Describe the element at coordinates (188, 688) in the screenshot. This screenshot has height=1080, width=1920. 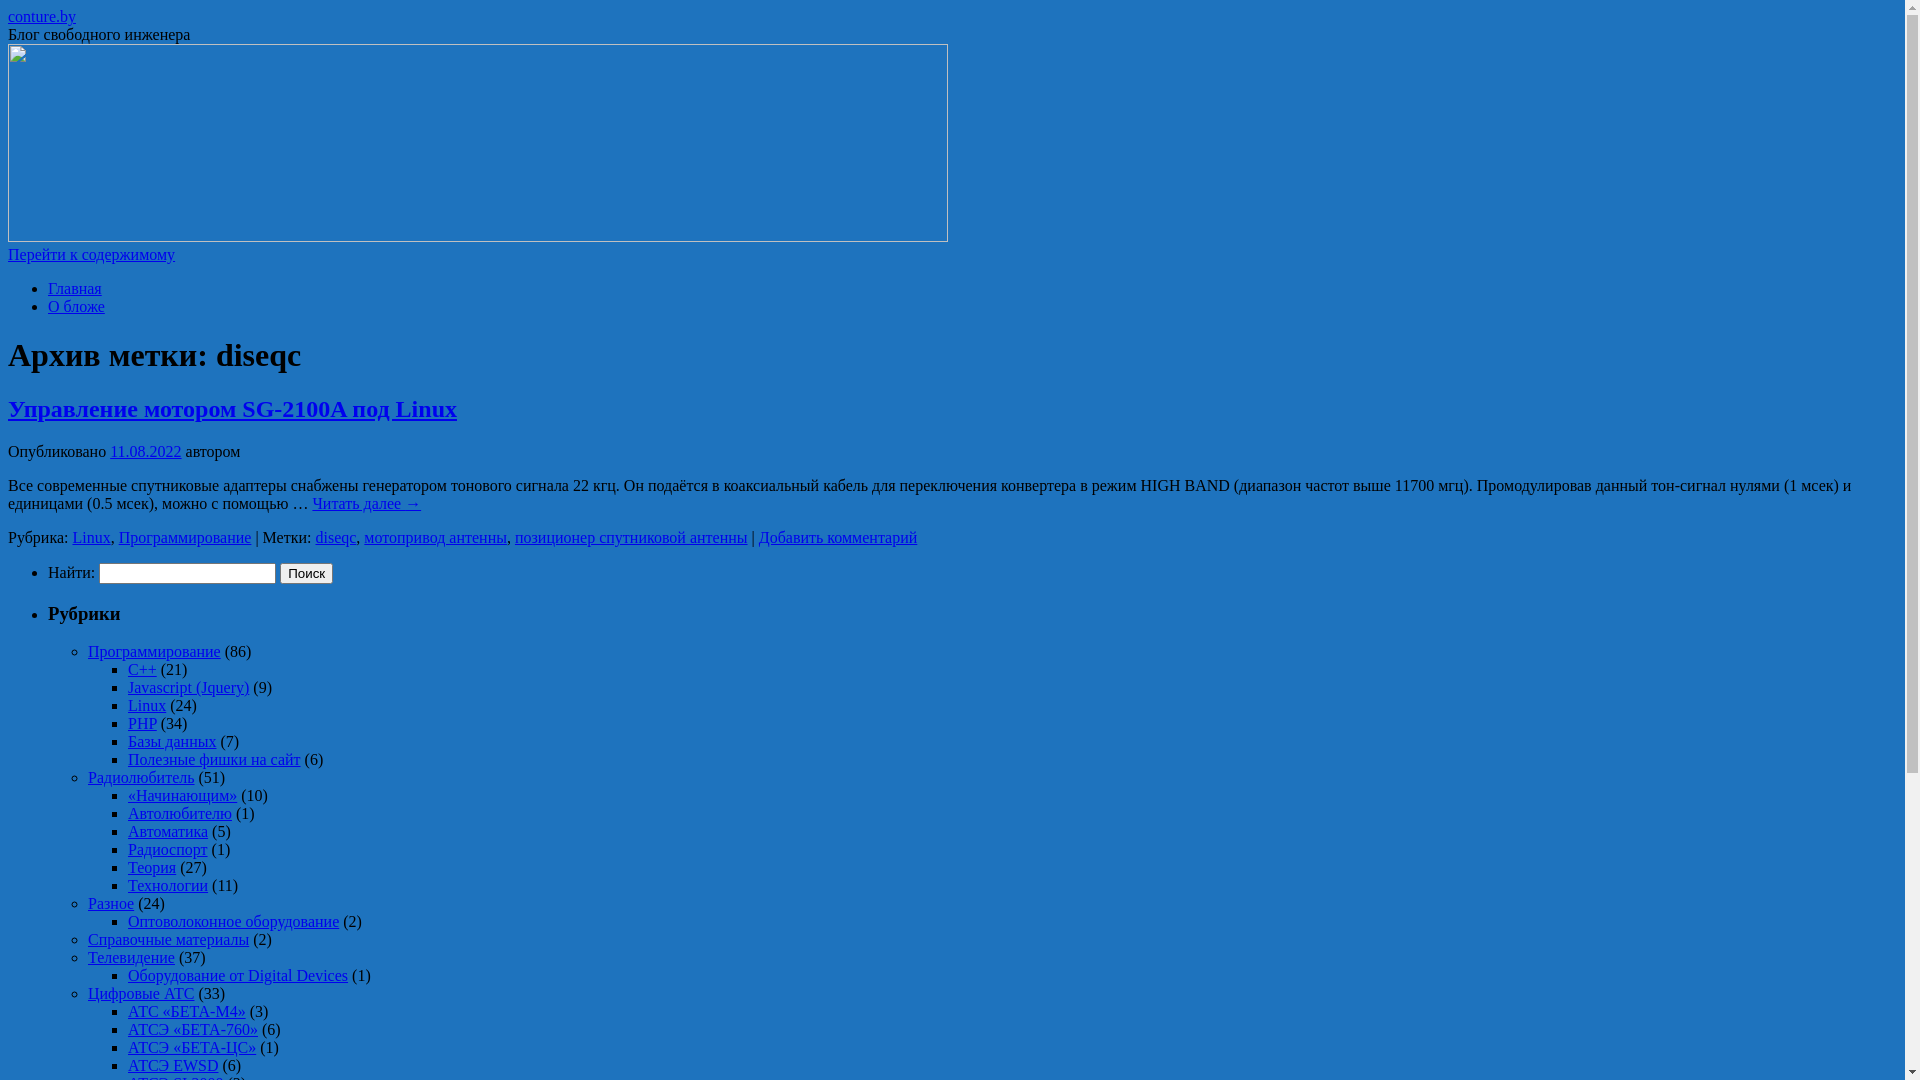
I see `Javascript (Jquery)` at that location.